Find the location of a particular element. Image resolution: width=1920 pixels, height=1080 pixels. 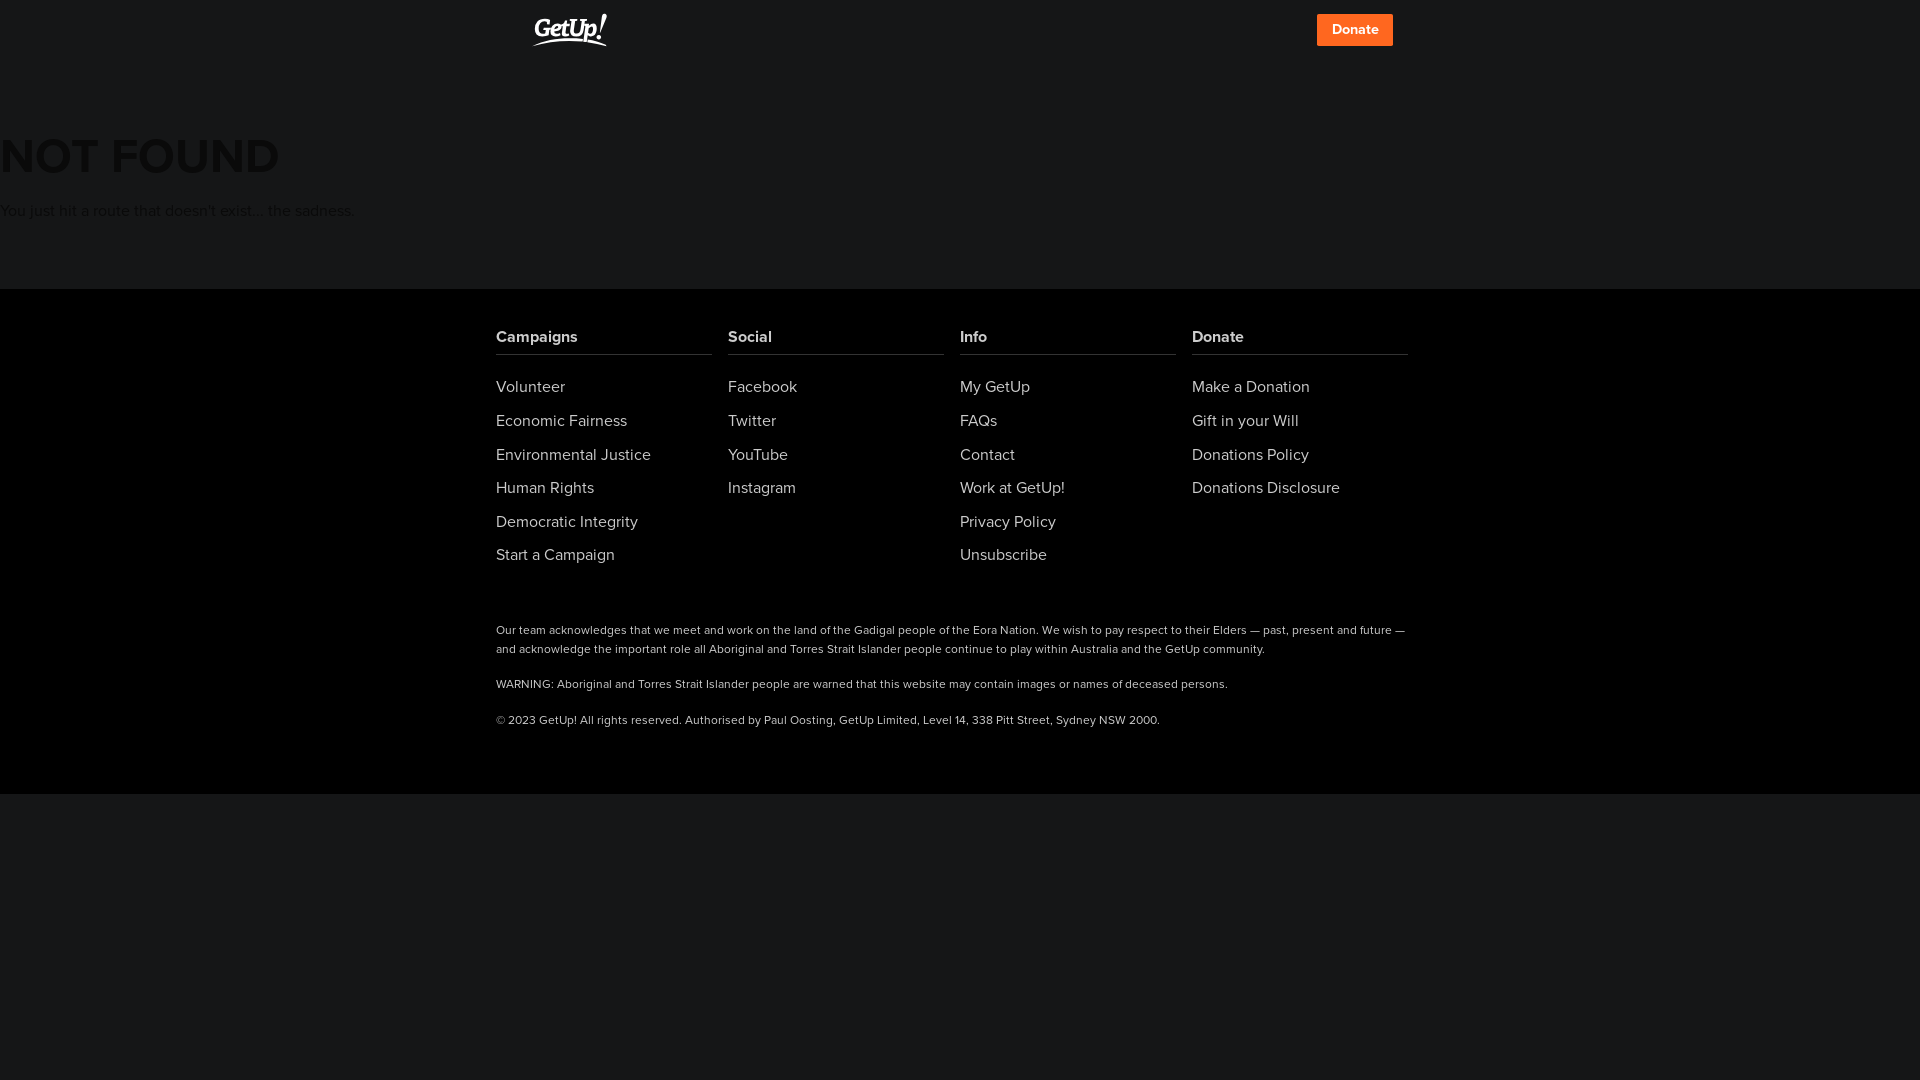

Volunteer is located at coordinates (530, 387).